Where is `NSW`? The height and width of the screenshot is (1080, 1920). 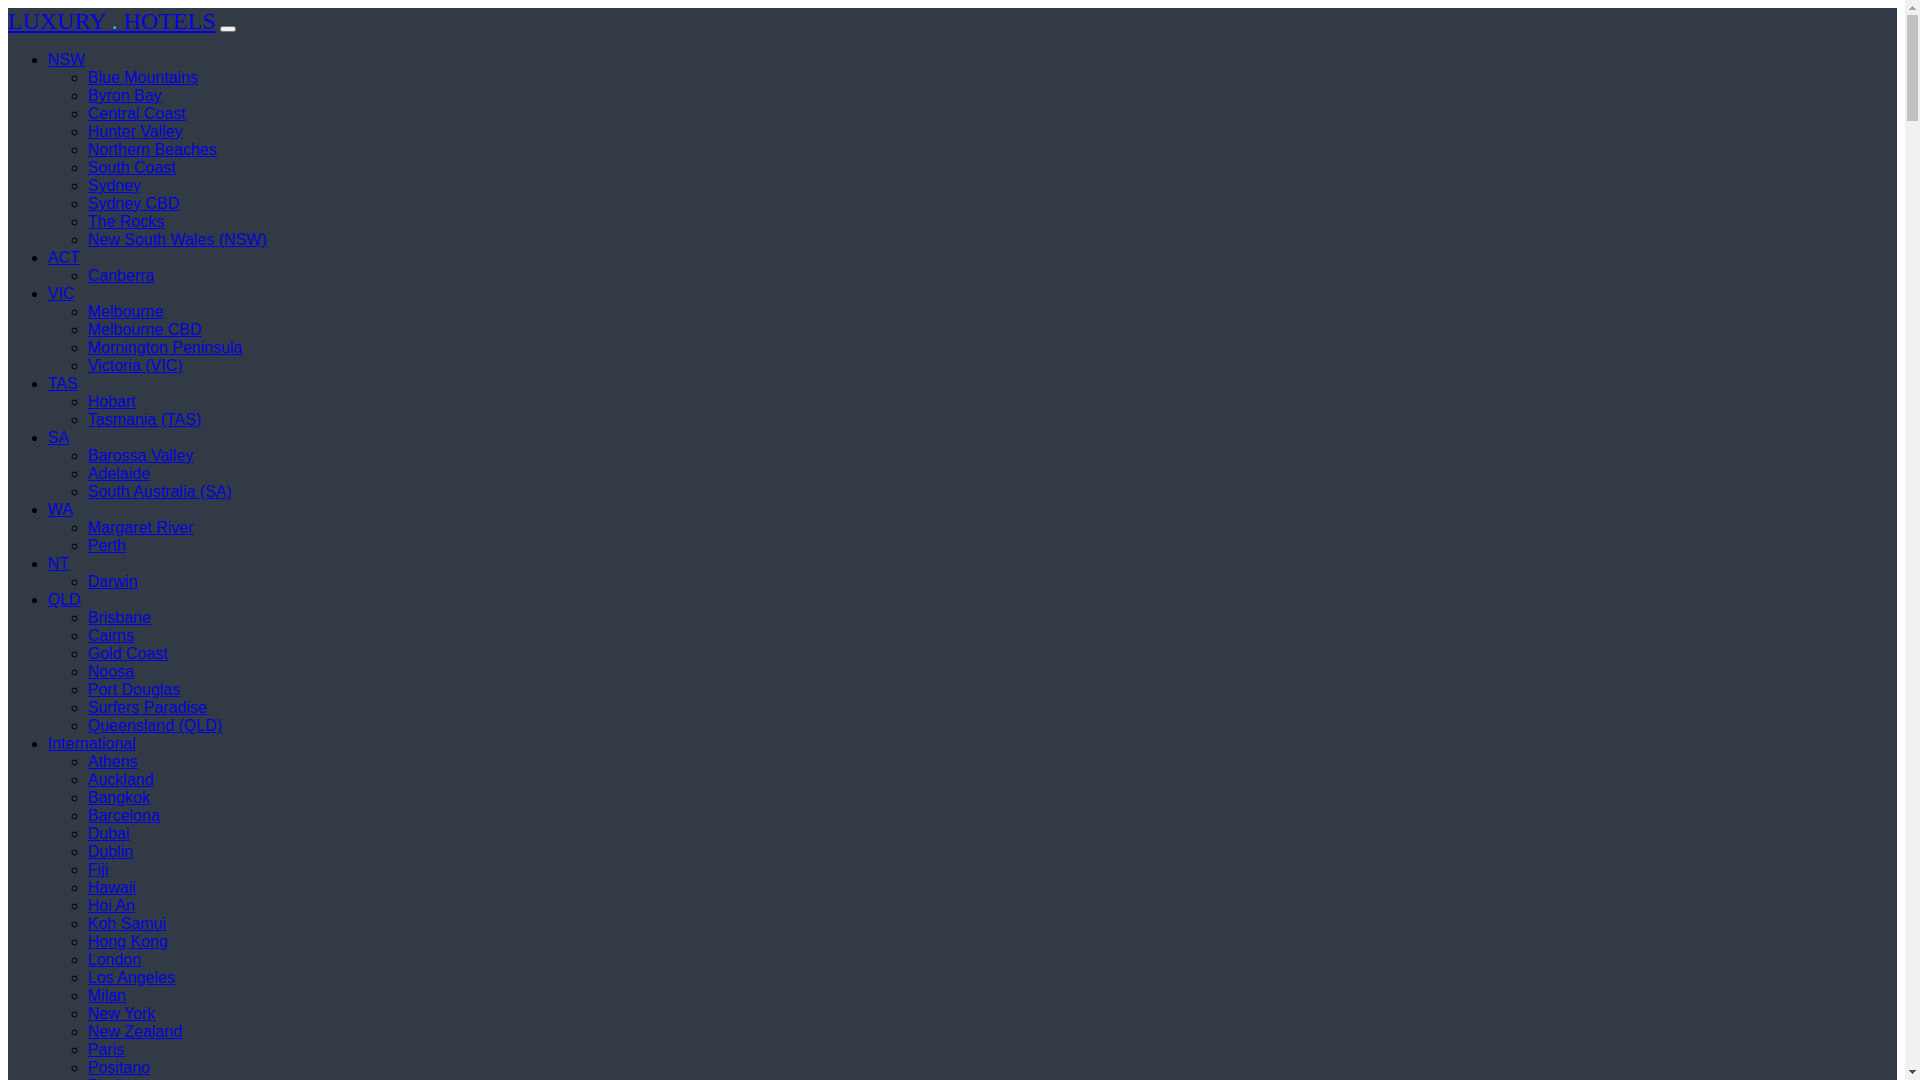 NSW is located at coordinates (66, 60).